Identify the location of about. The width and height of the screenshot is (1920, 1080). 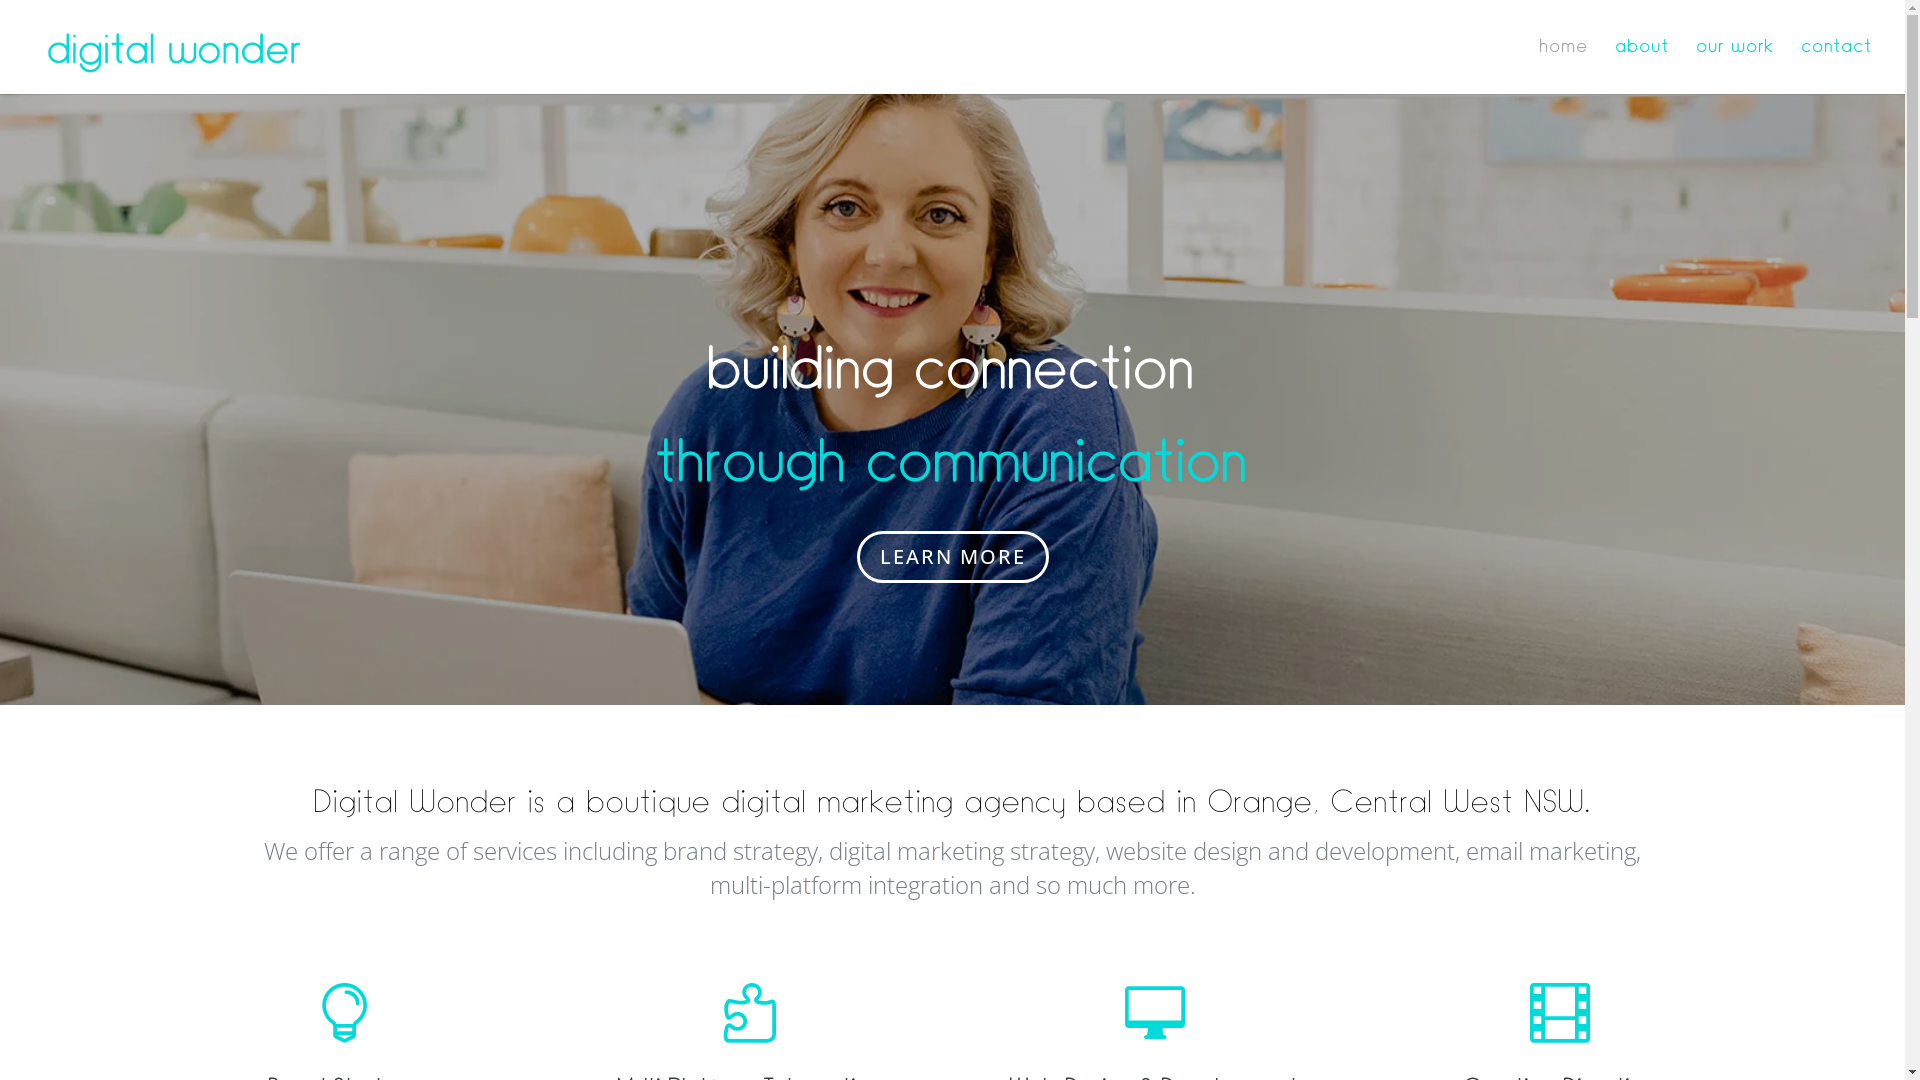
(1643, 67).